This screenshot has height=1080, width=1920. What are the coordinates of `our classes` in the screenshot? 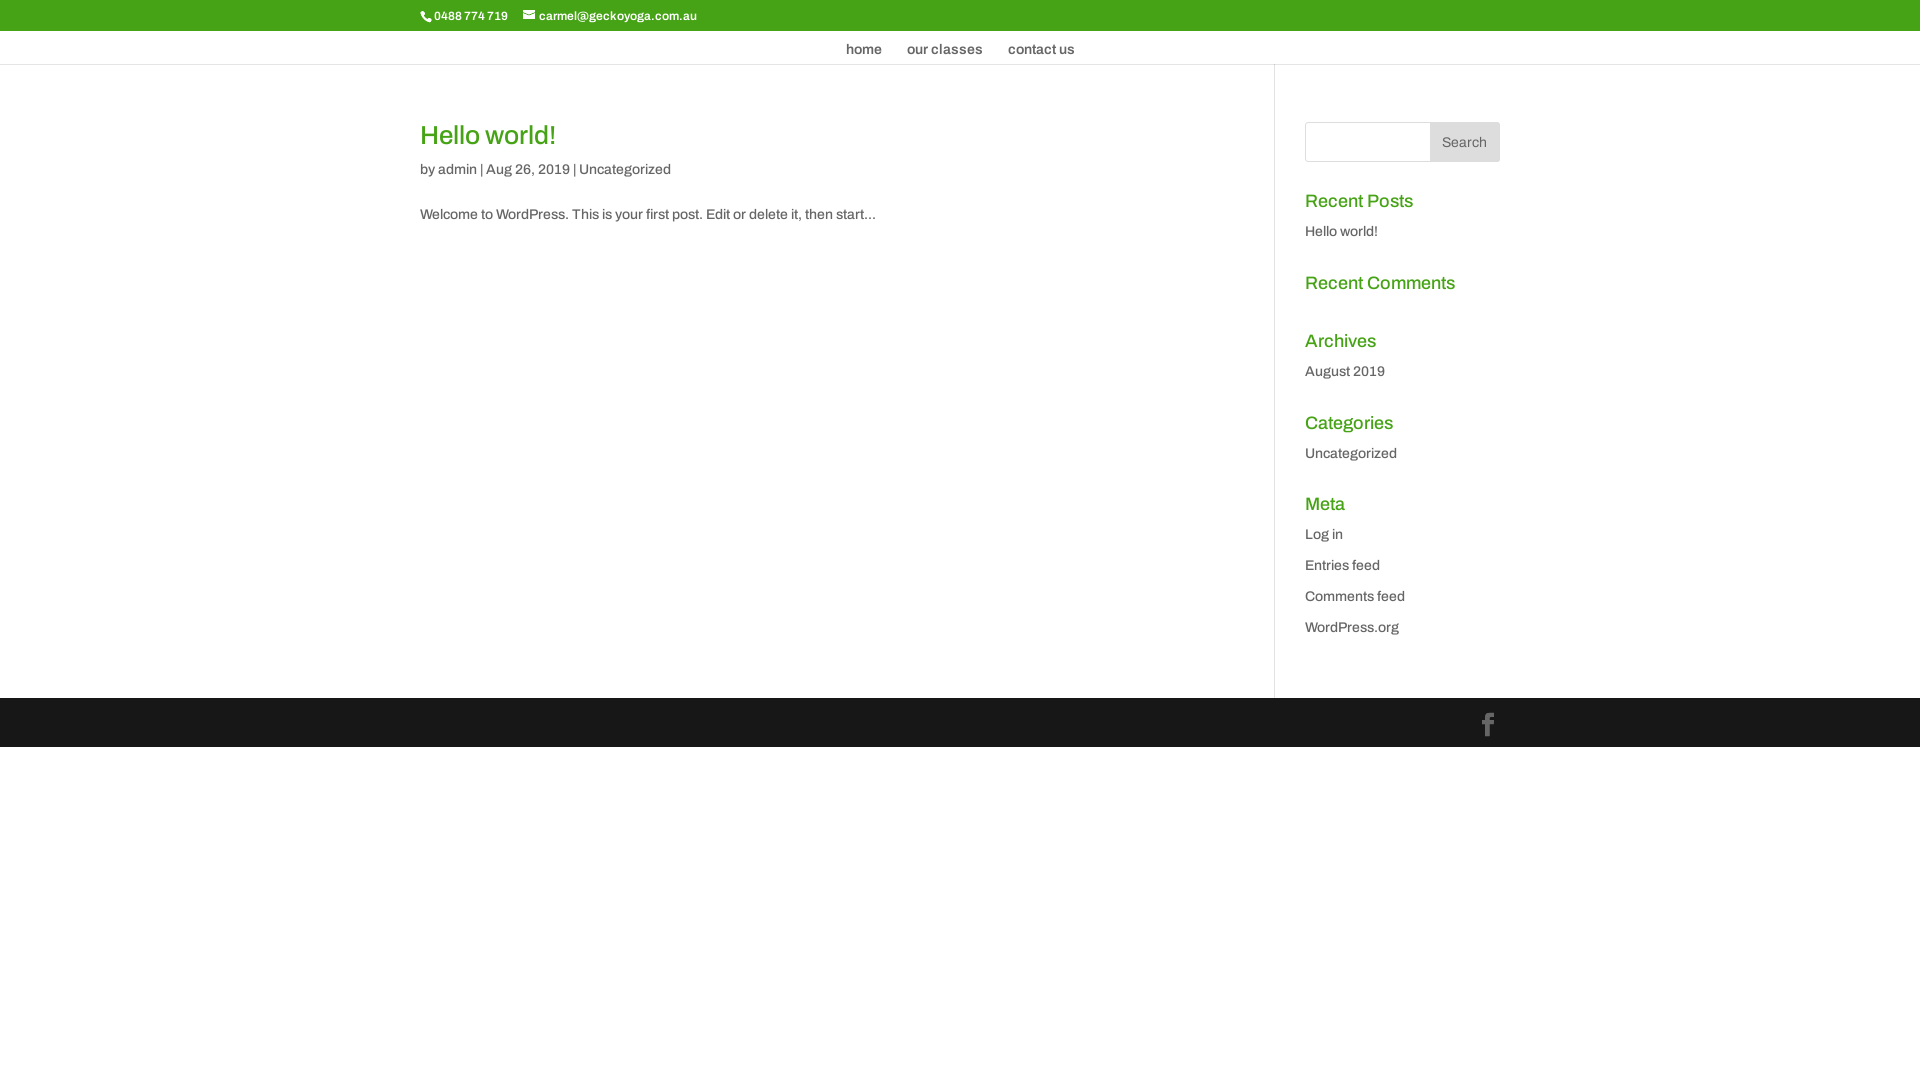 It's located at (944, 54).